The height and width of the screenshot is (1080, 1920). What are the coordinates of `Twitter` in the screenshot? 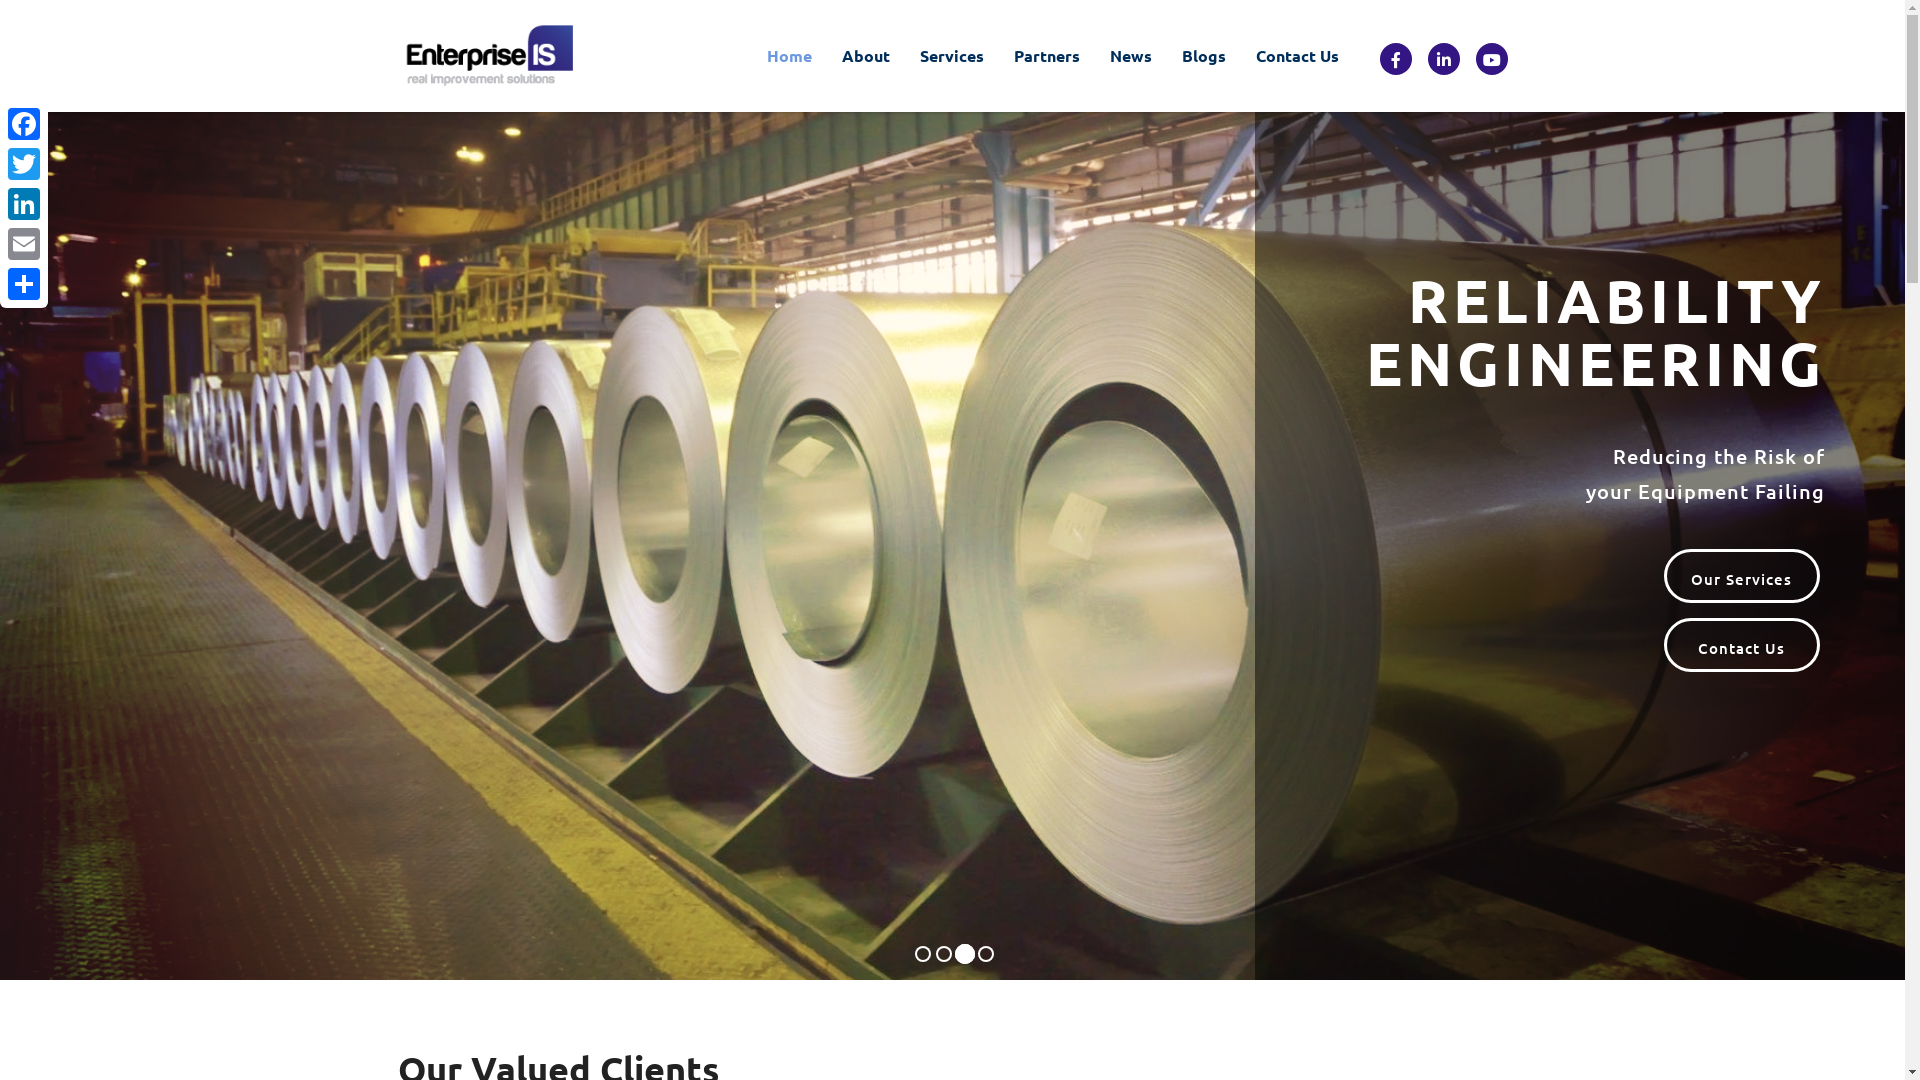 It's located at (24, 164).